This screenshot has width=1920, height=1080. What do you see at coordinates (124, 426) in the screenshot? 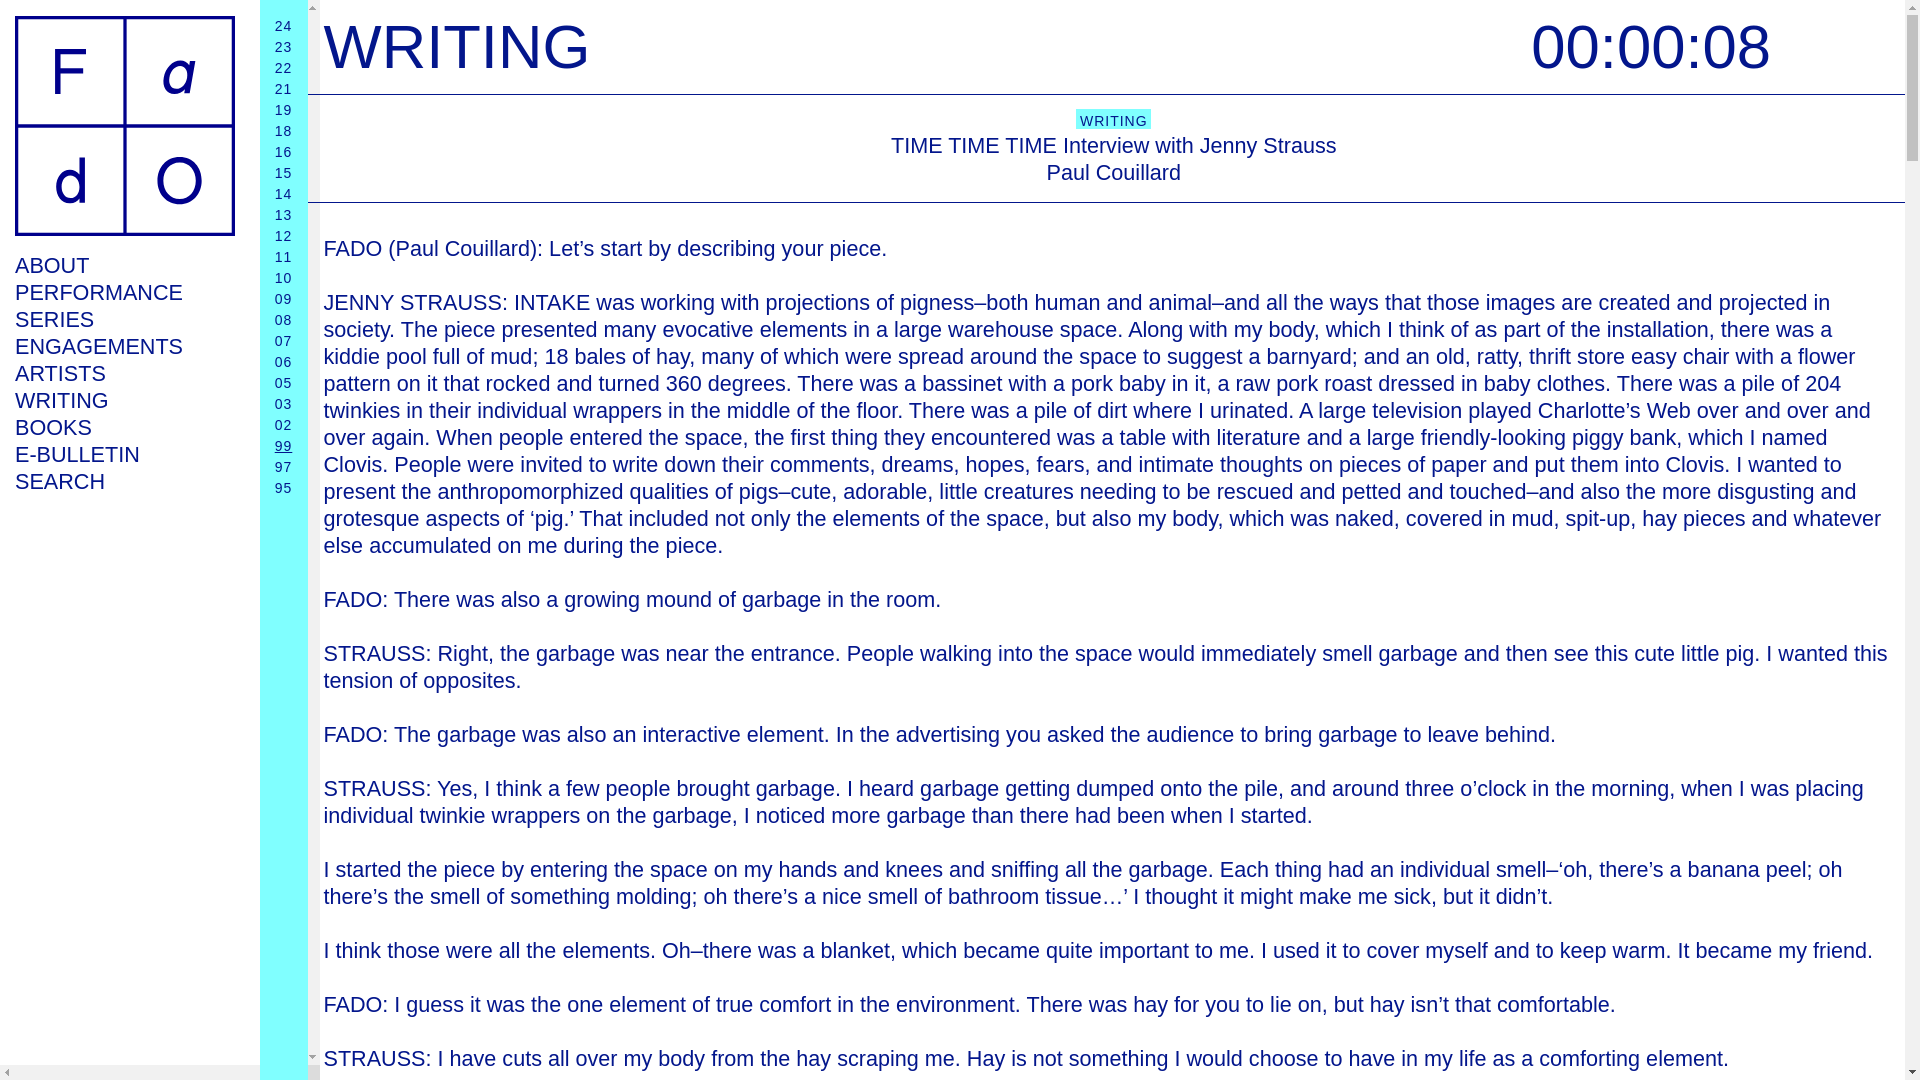
I see `BOOKS` at bounding box center [124, 426].